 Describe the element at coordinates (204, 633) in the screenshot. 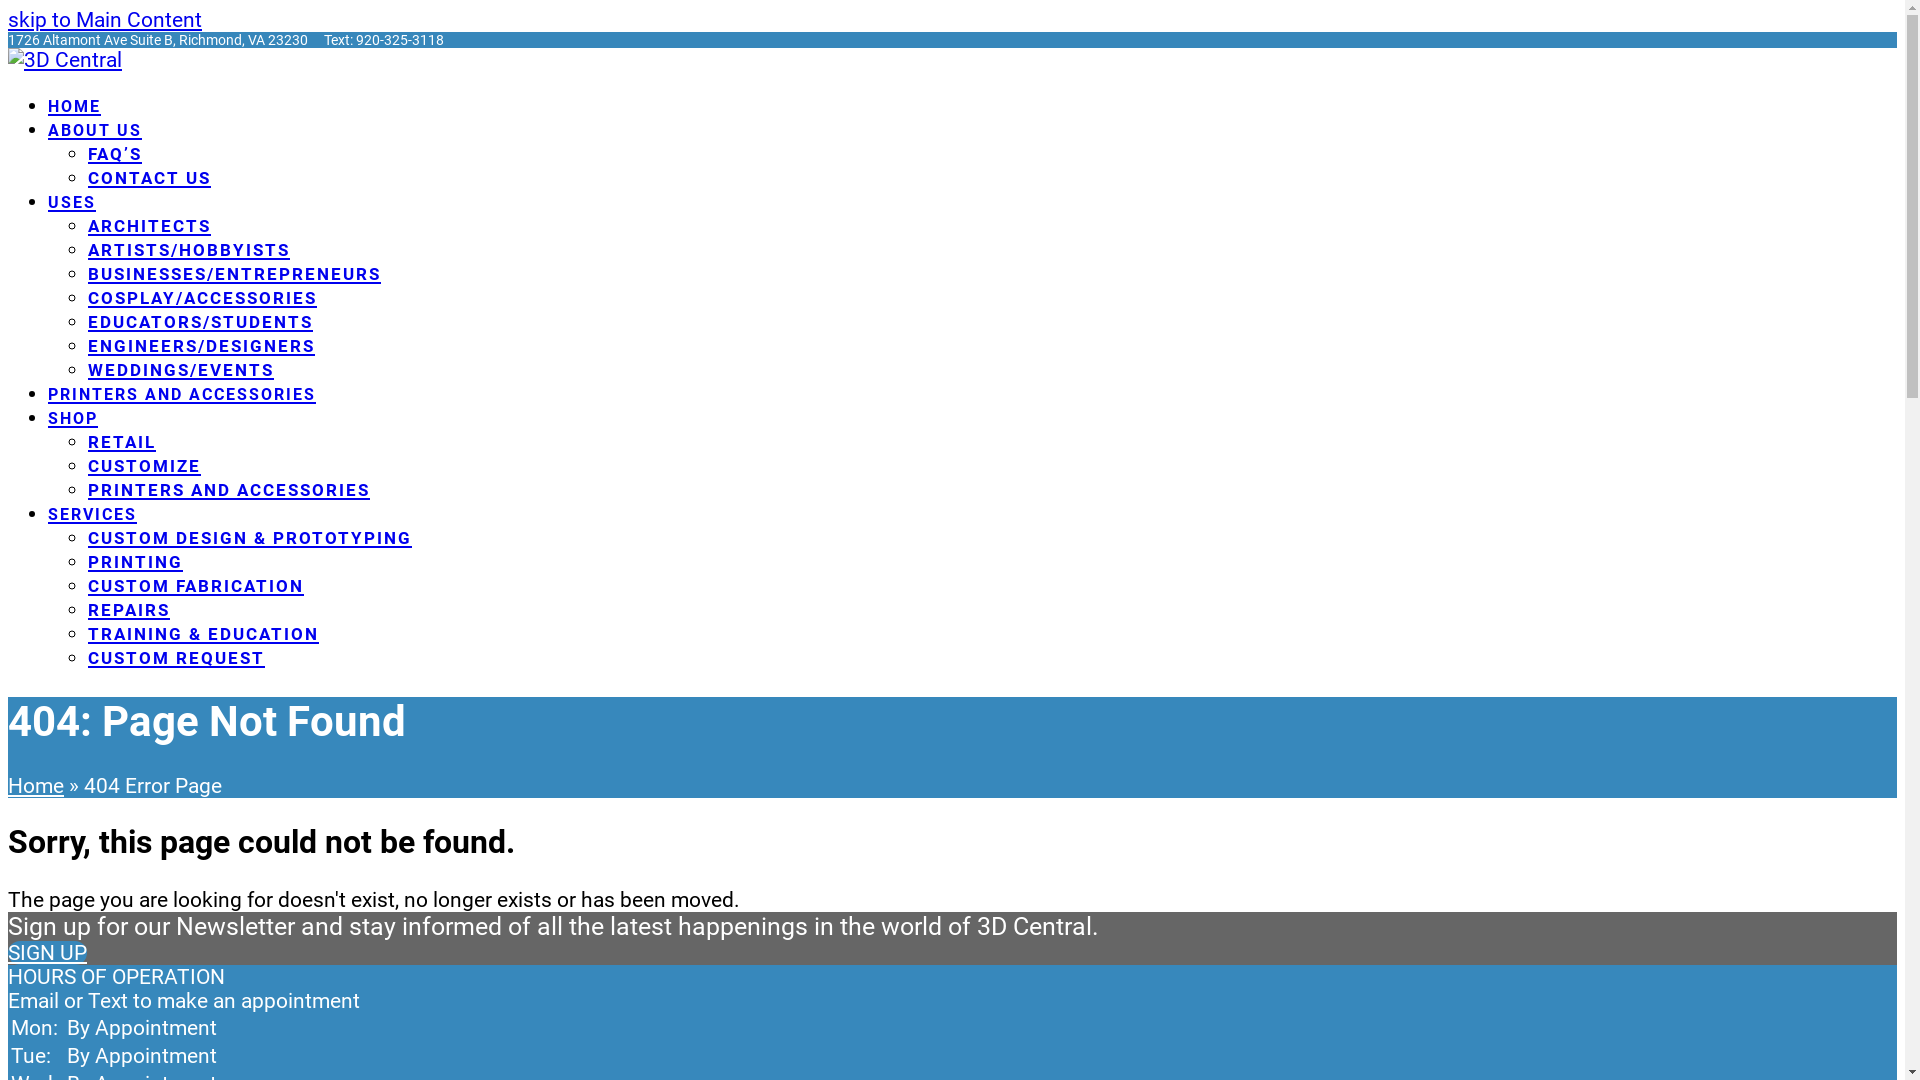

I see `TRAINING & EDUCATION` at that location.